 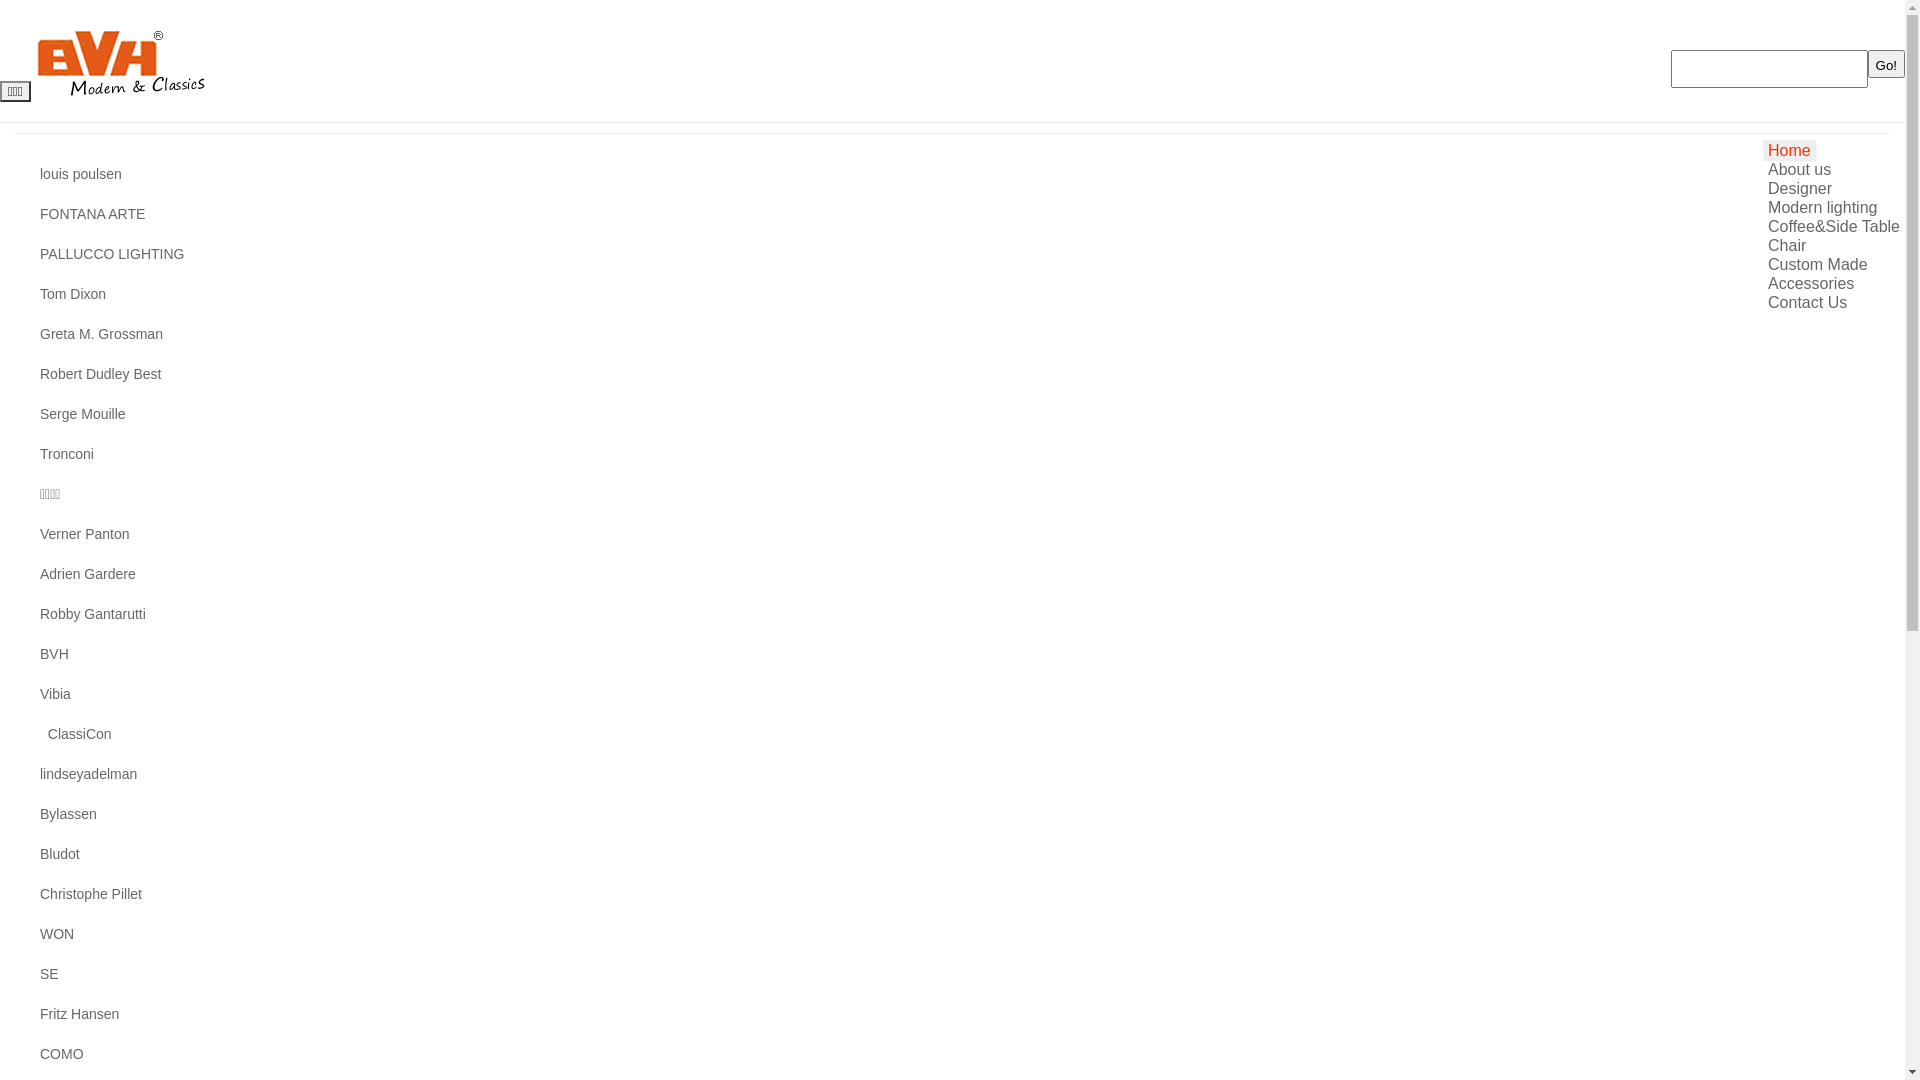 I want to click on Robby Gantarutti, so click(x=93, y=614).